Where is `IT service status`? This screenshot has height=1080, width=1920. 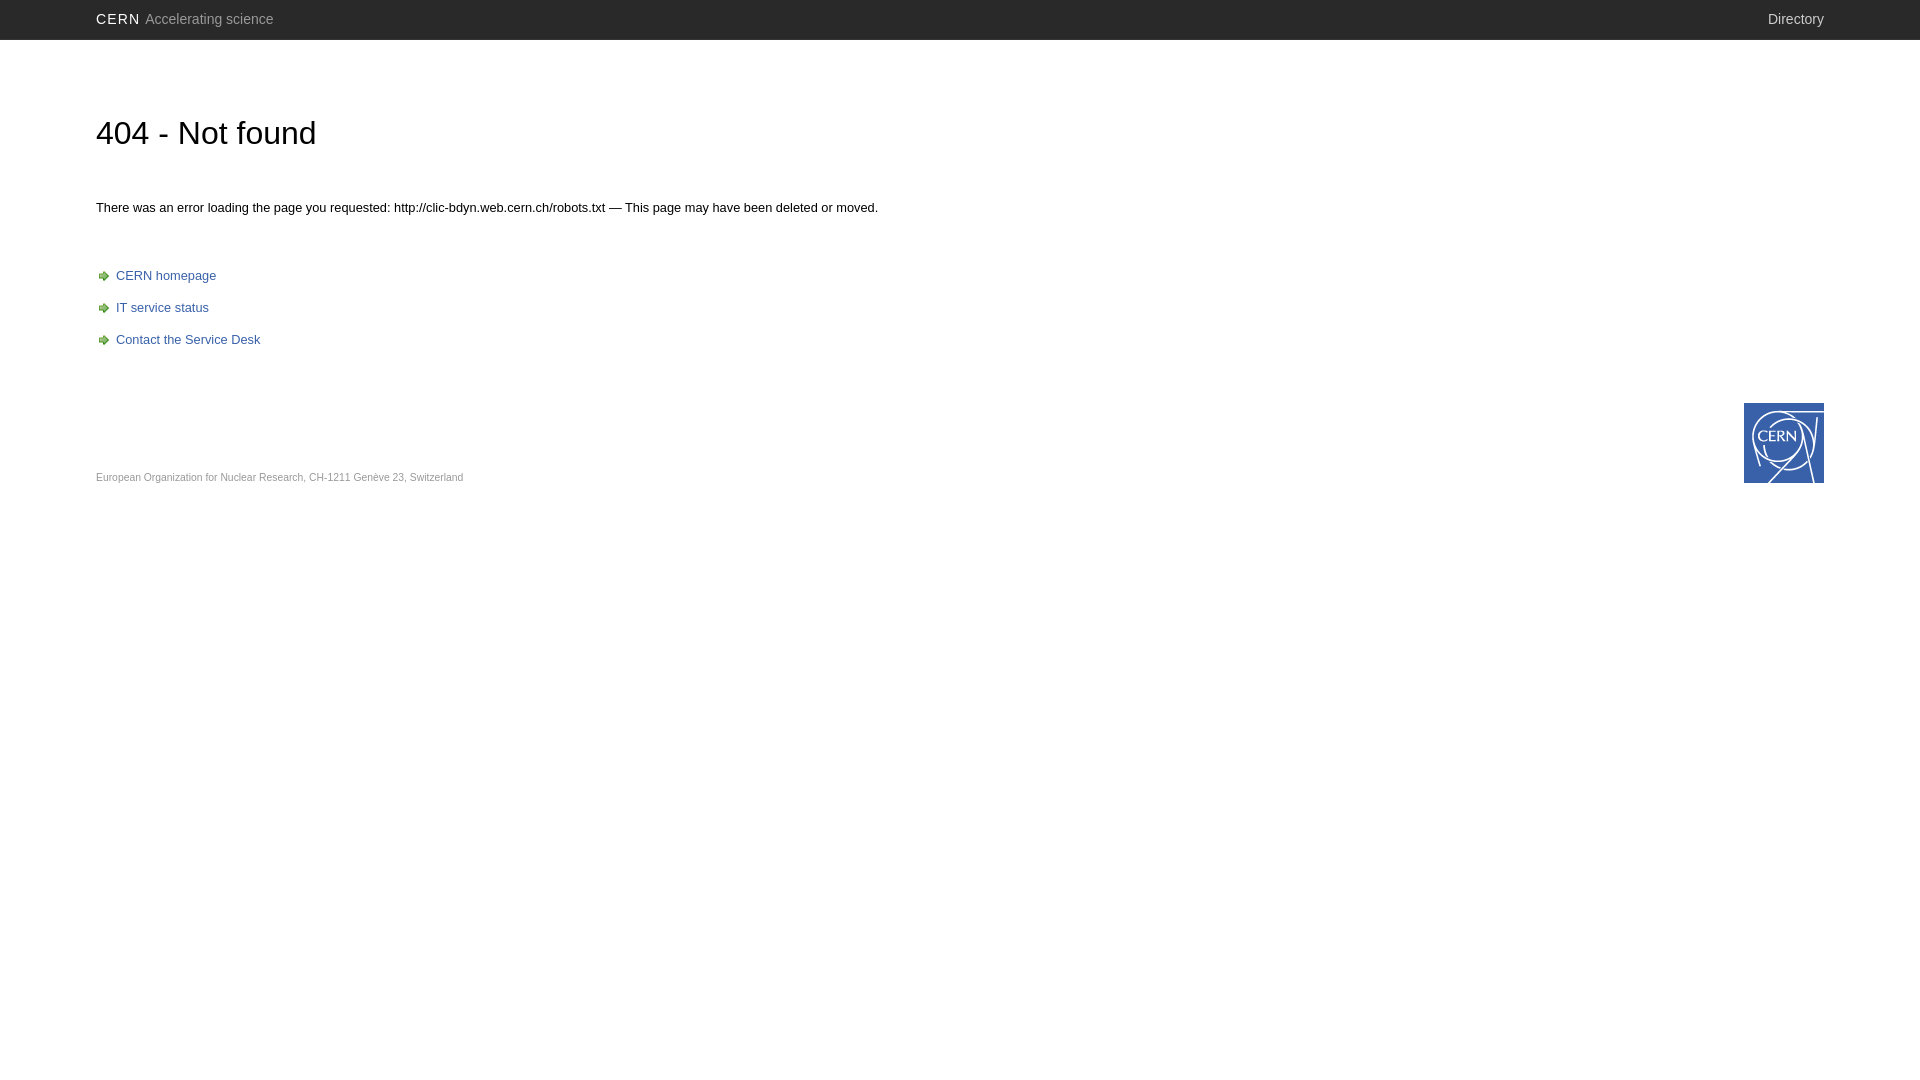 IT service status is located at coordinates (152, 308).